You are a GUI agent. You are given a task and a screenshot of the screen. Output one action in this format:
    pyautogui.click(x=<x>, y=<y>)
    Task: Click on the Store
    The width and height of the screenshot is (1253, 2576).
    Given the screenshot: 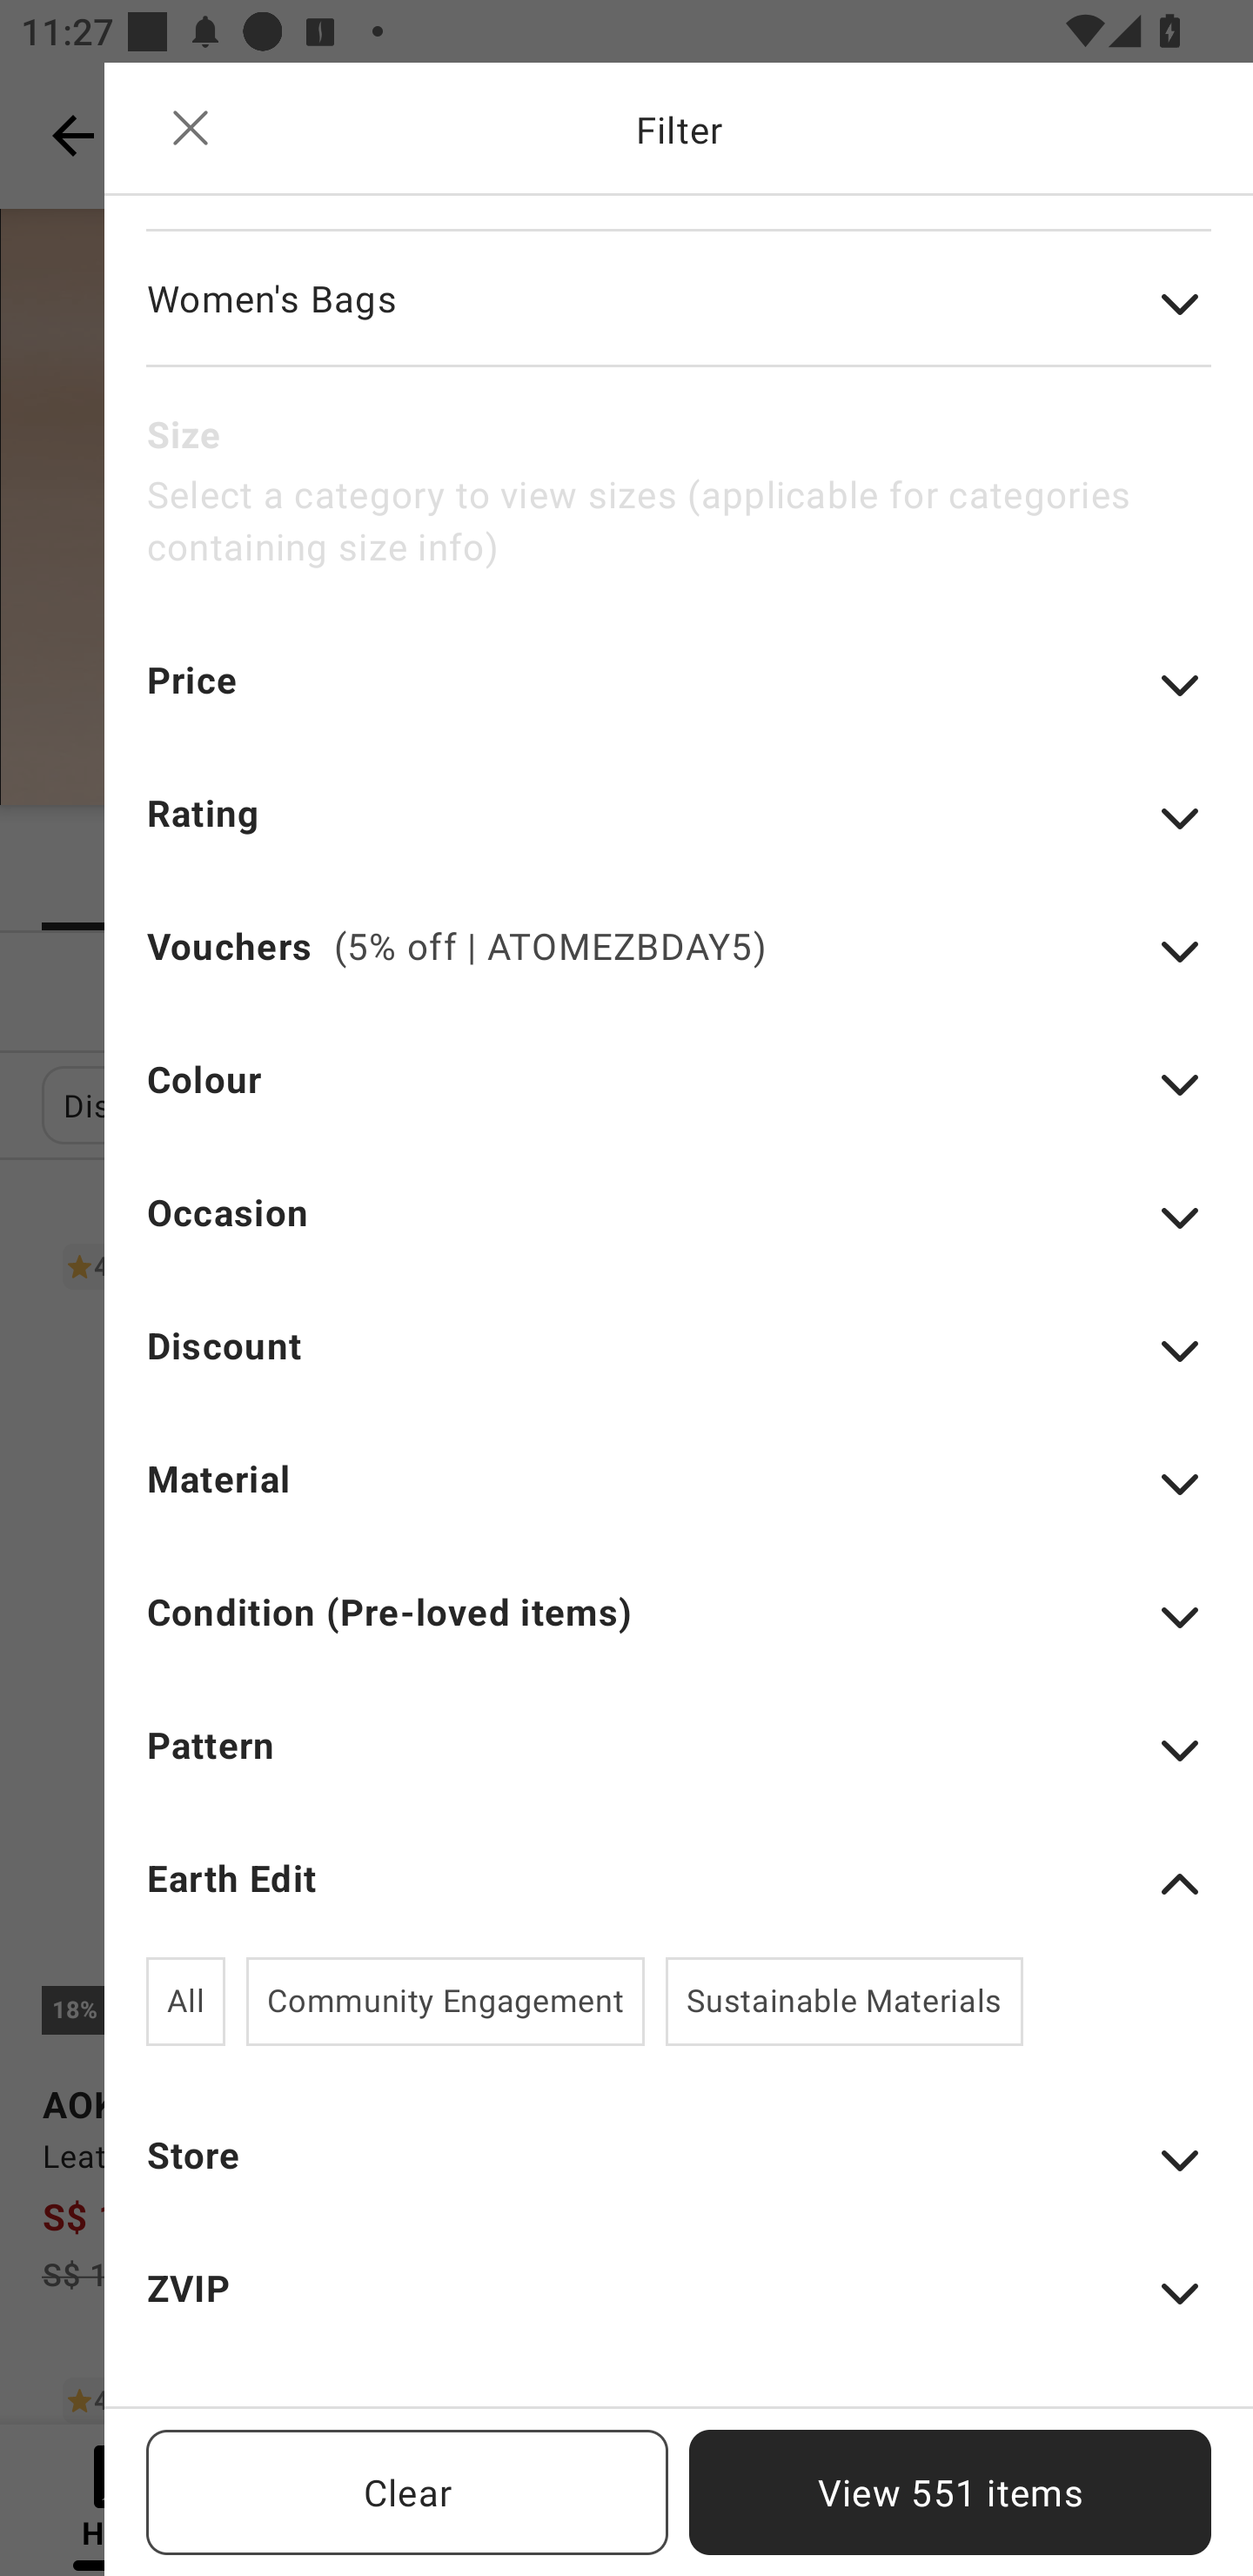 What is the action you would take?
    pyautogui.click(x=679, y=2175)
    